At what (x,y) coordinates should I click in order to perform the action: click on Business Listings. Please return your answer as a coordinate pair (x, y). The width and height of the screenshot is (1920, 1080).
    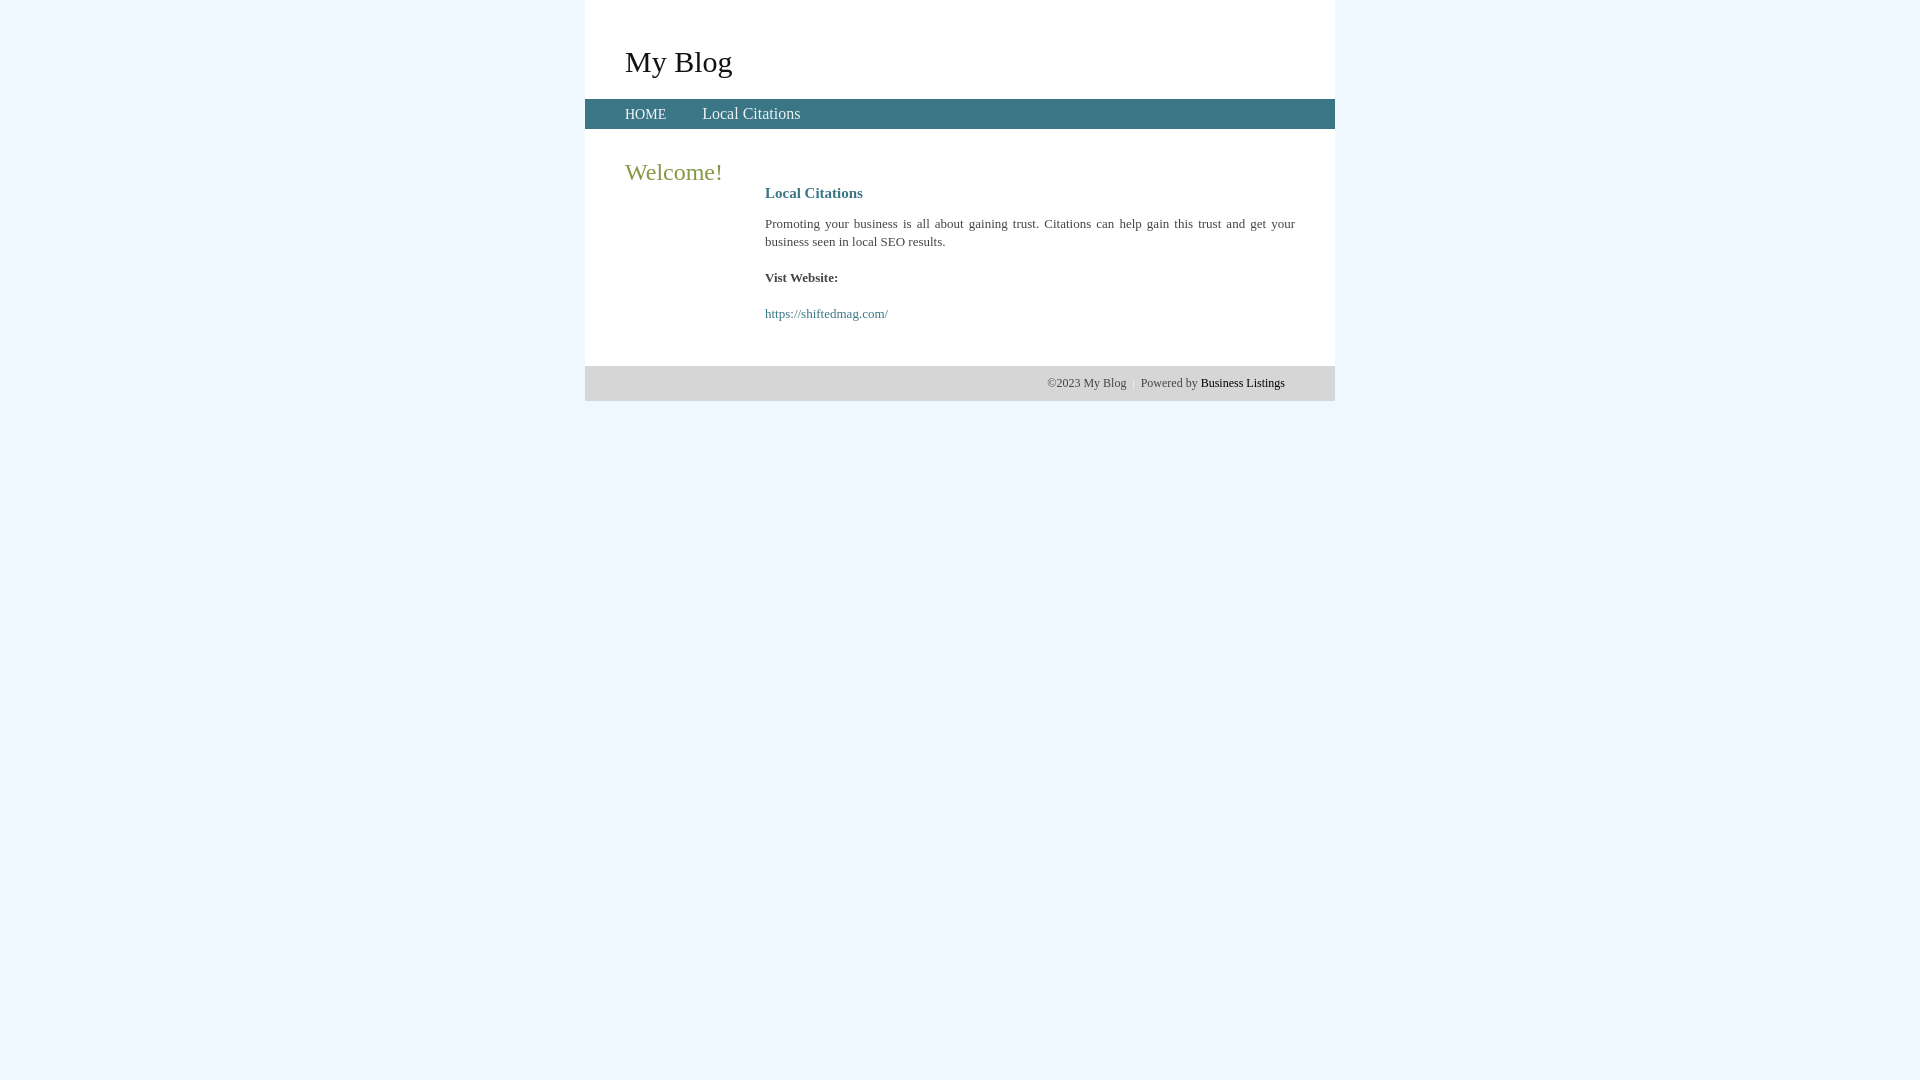
    Looking at the image, I should click on (1243, 383).